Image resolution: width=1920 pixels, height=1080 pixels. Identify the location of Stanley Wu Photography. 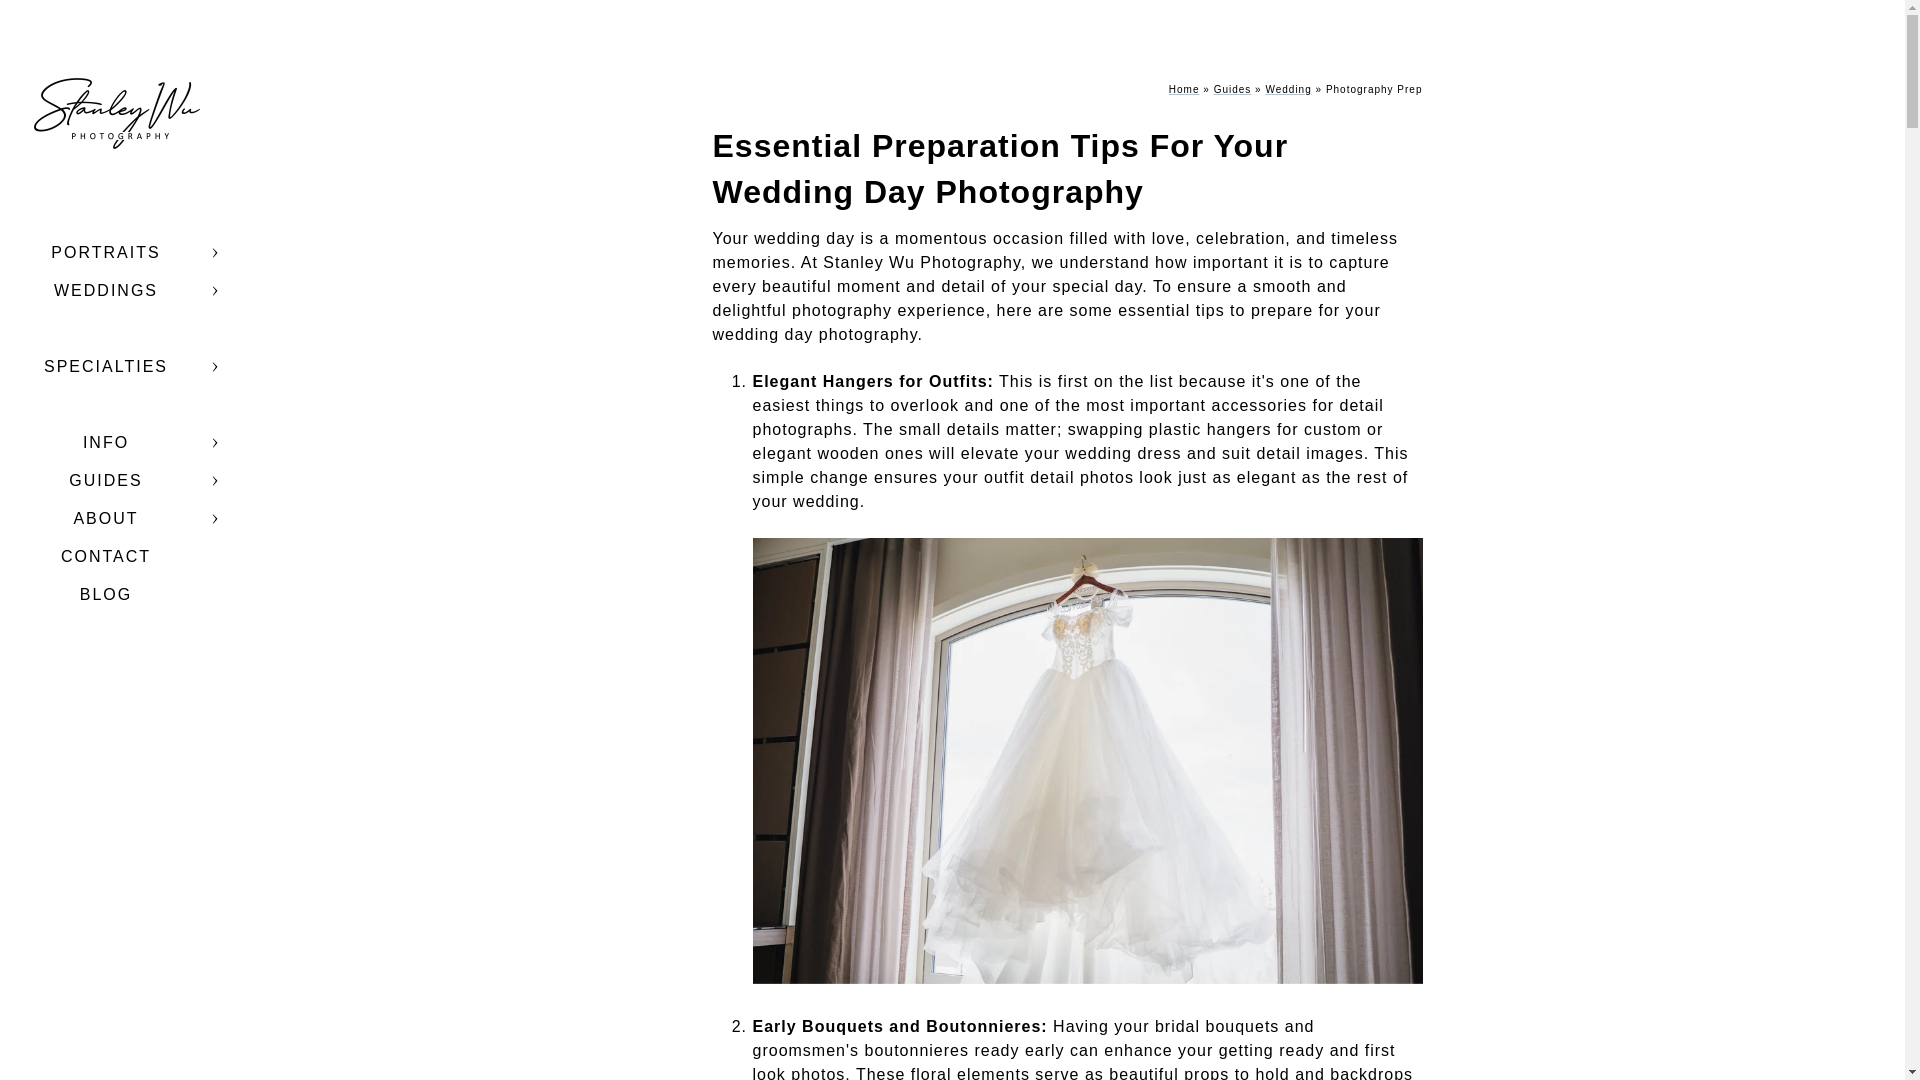
(115, 115).